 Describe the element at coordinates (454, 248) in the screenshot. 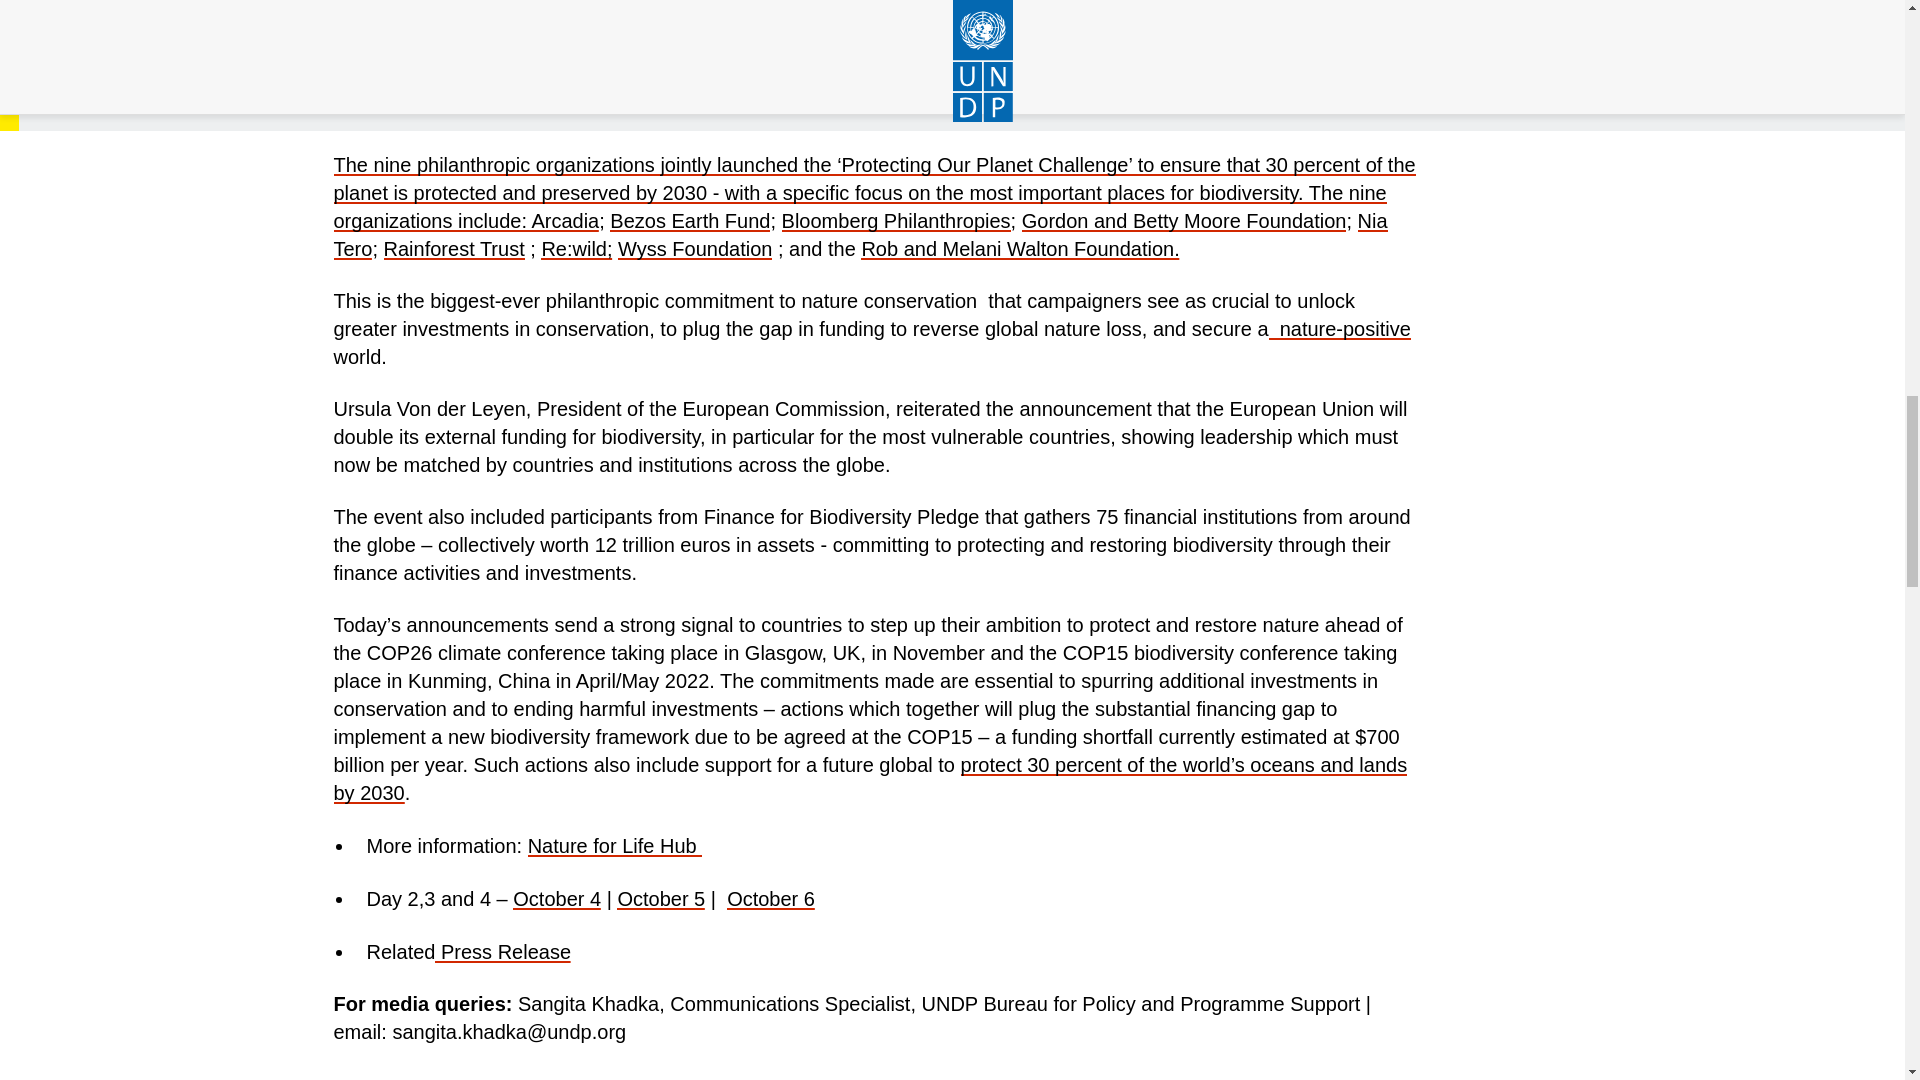

I see `Rainforest Trust` at that location.